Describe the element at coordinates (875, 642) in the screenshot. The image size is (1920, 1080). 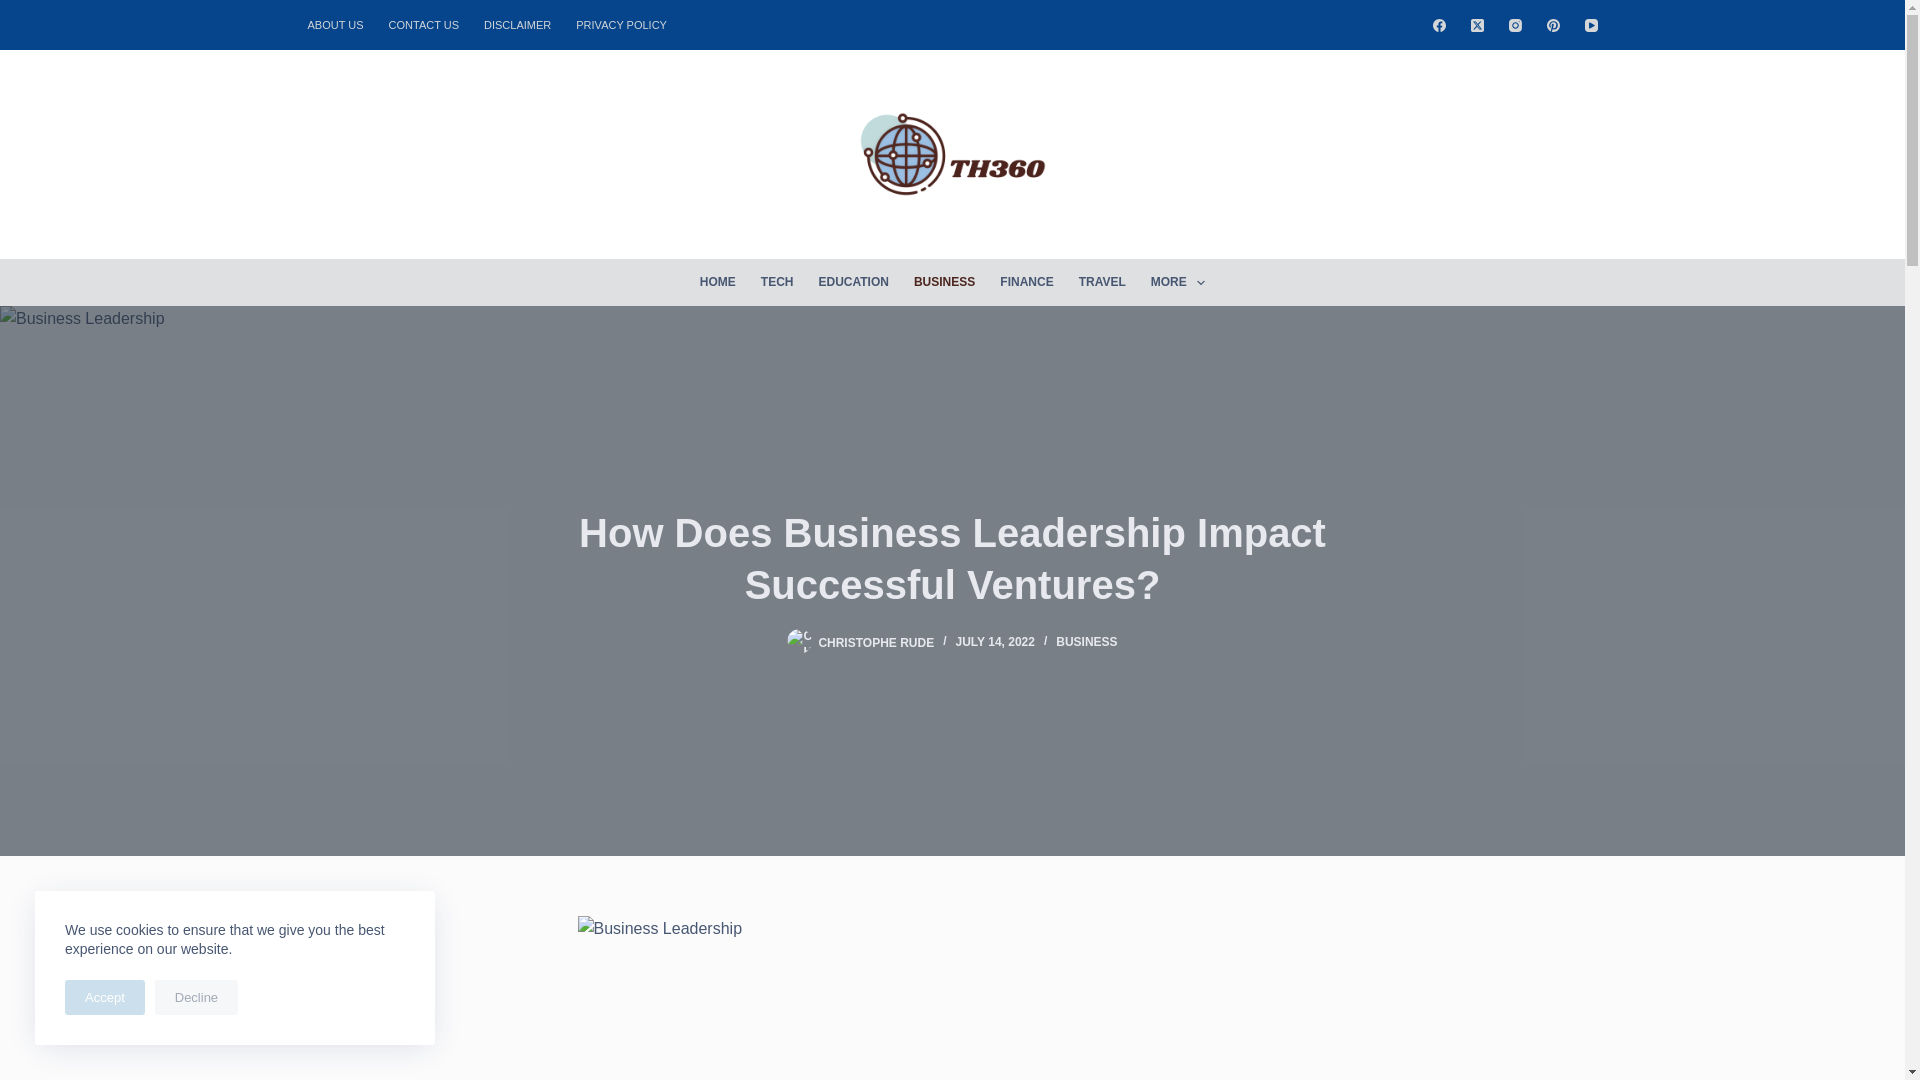
I see `Posts by Christophe Rude` at that location.